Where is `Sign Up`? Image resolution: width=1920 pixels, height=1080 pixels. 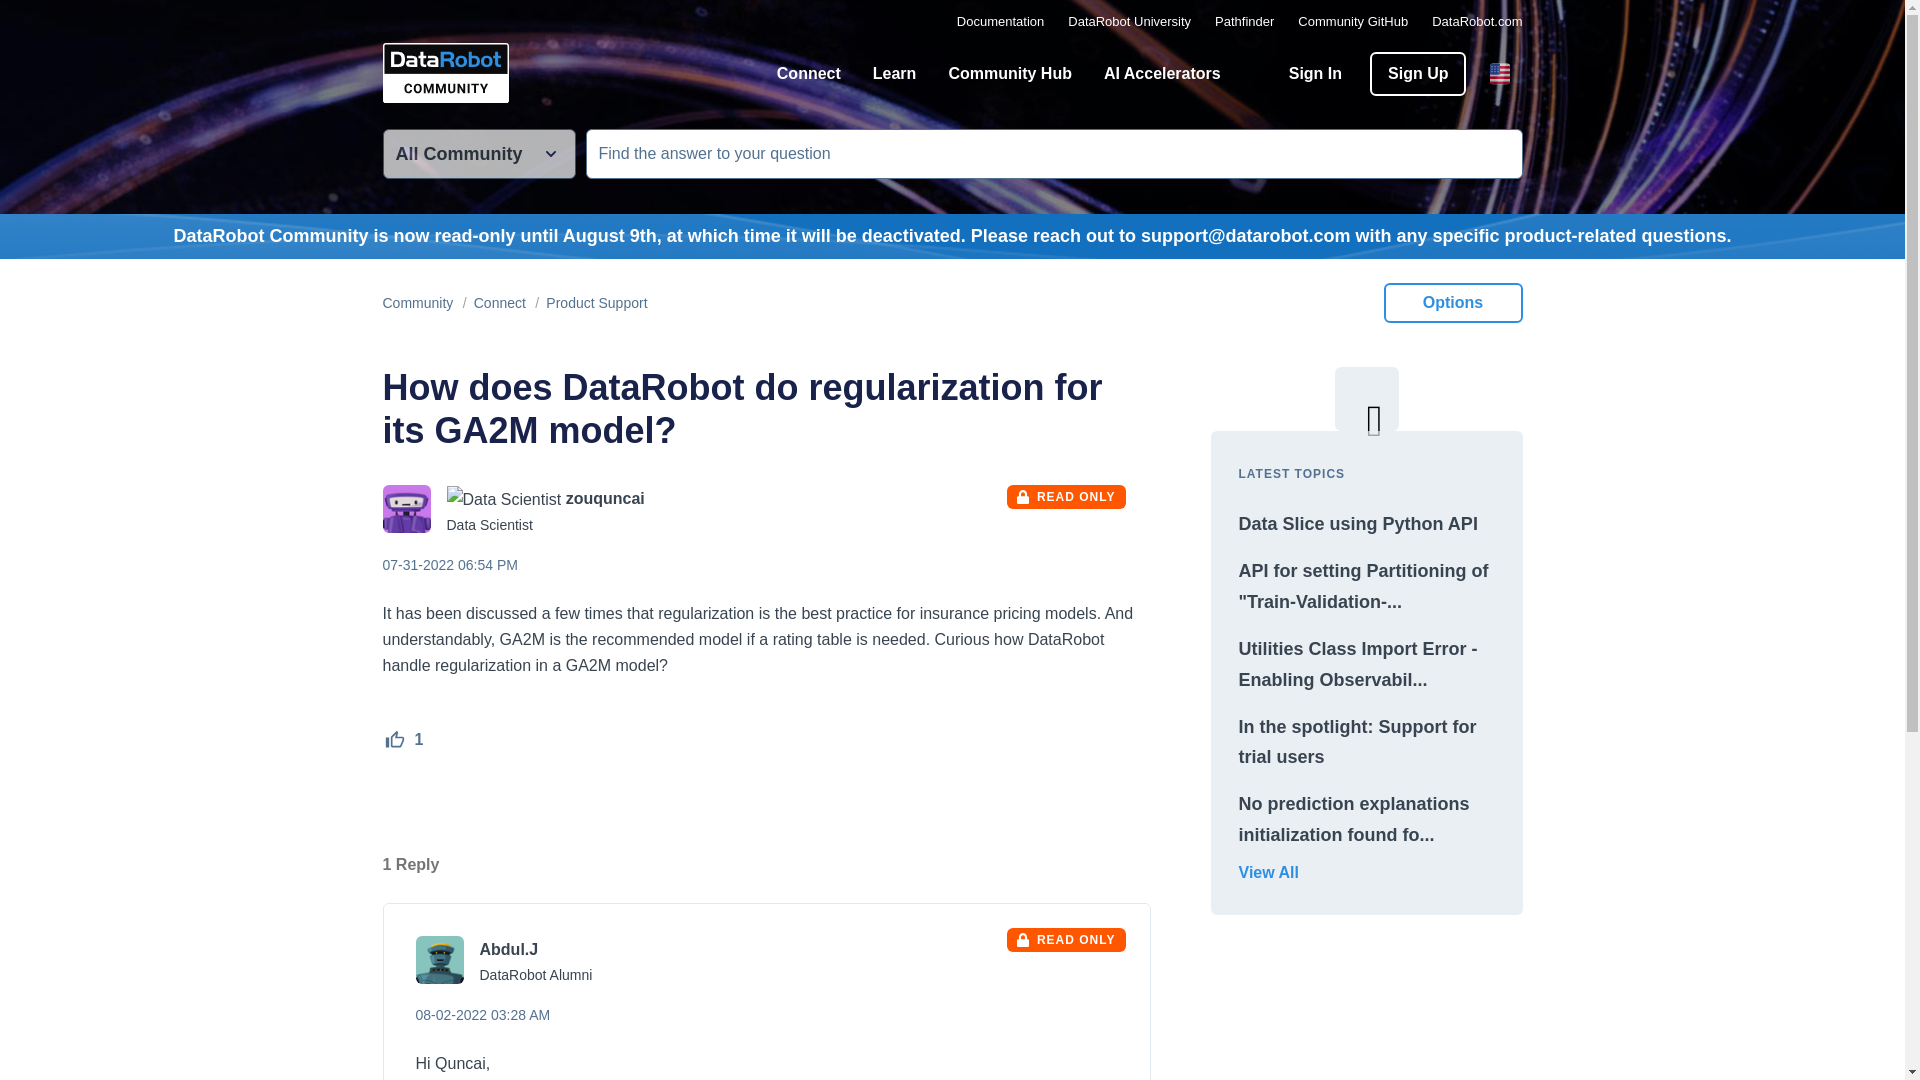 Sign Up is located at coordinates (1418, 74).